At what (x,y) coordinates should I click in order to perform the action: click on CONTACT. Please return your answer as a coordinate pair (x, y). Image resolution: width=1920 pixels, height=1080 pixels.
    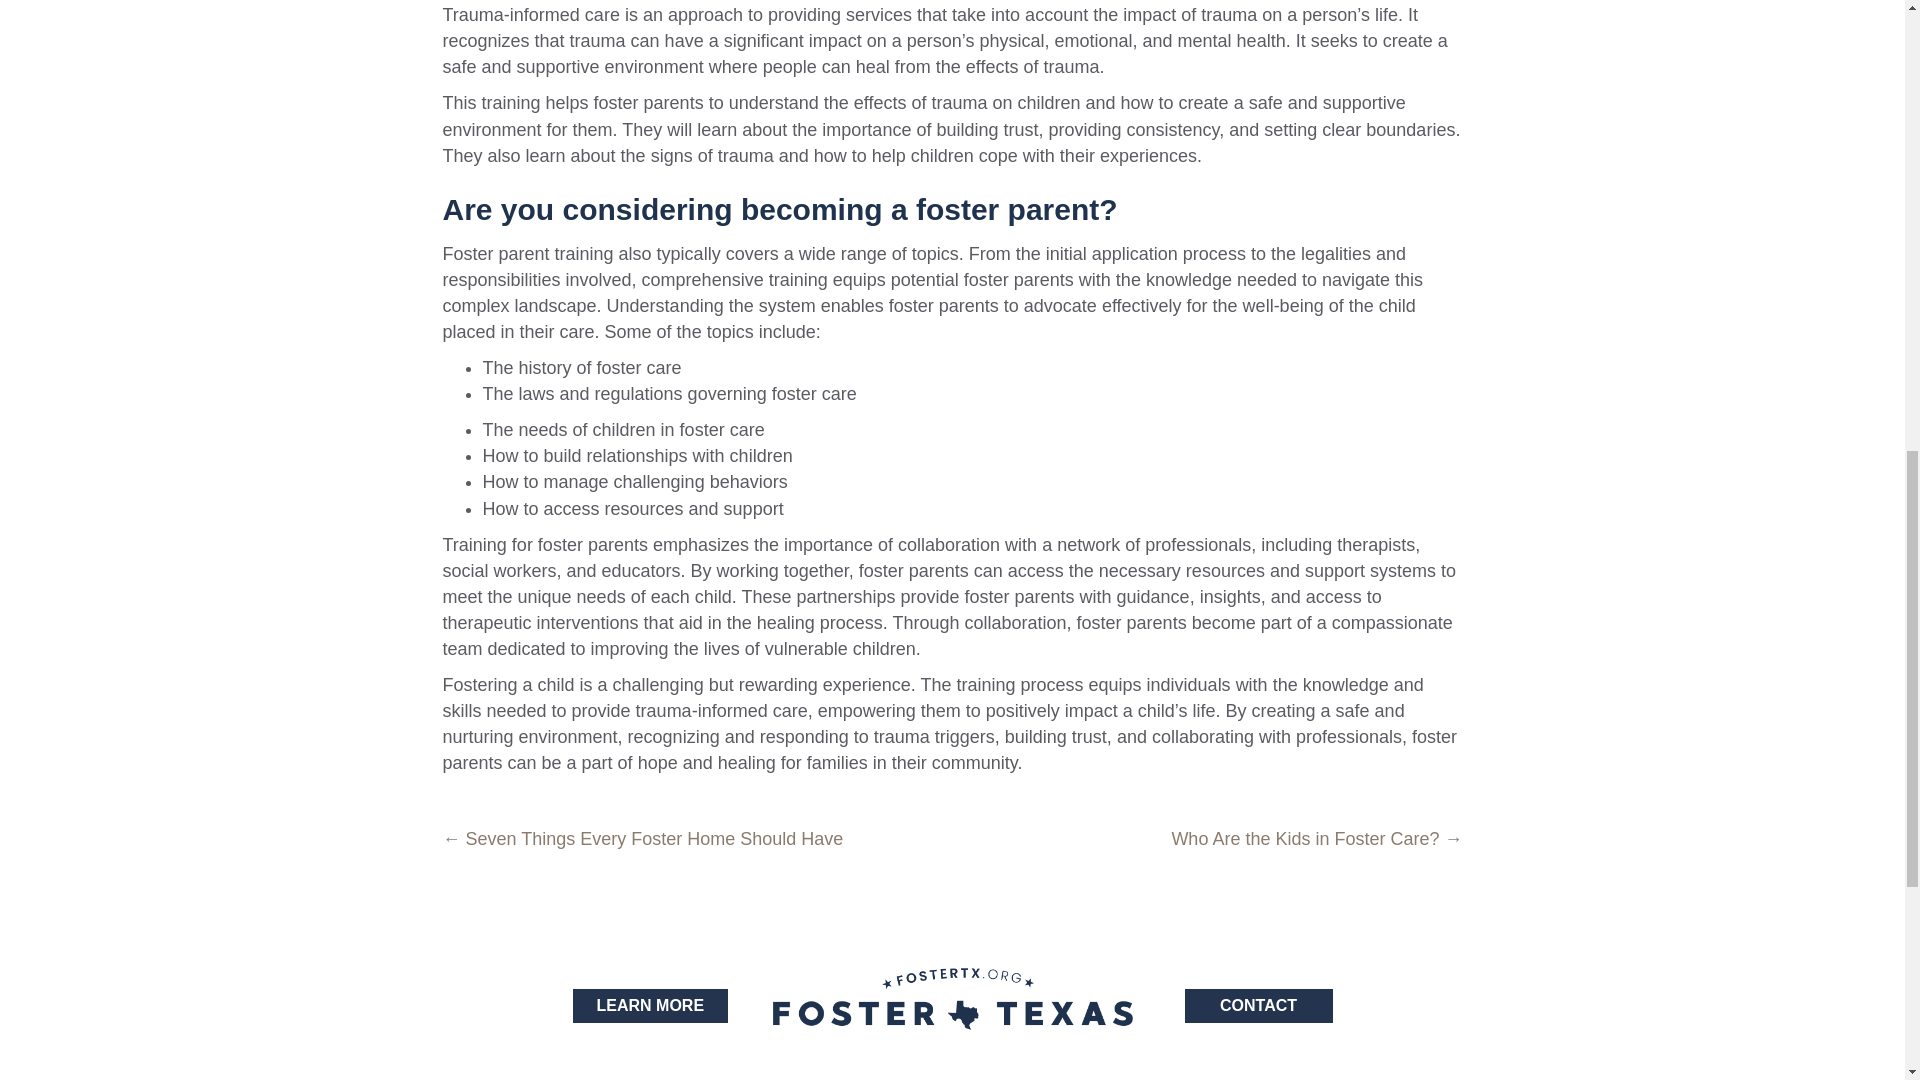
    Looking at the image, I should click on (1258, 1005).